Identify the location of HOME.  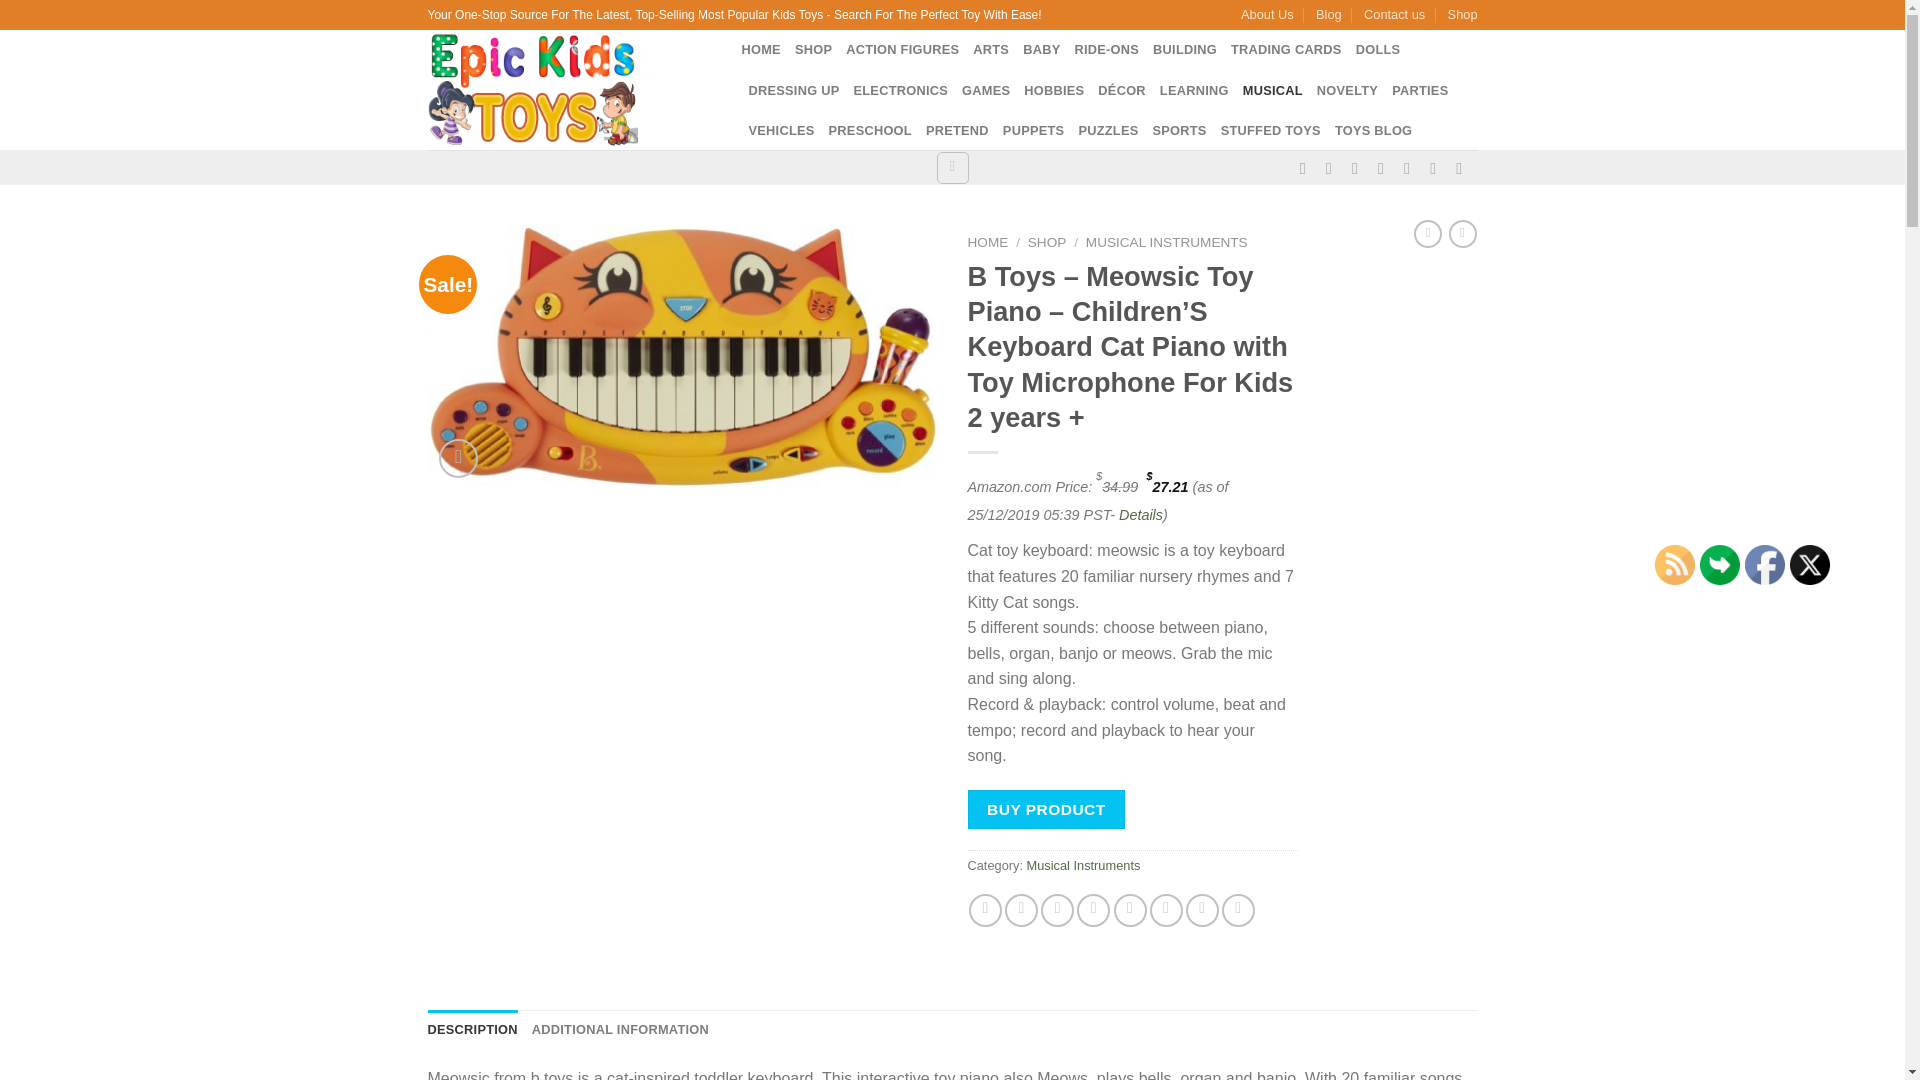
(761, 50).